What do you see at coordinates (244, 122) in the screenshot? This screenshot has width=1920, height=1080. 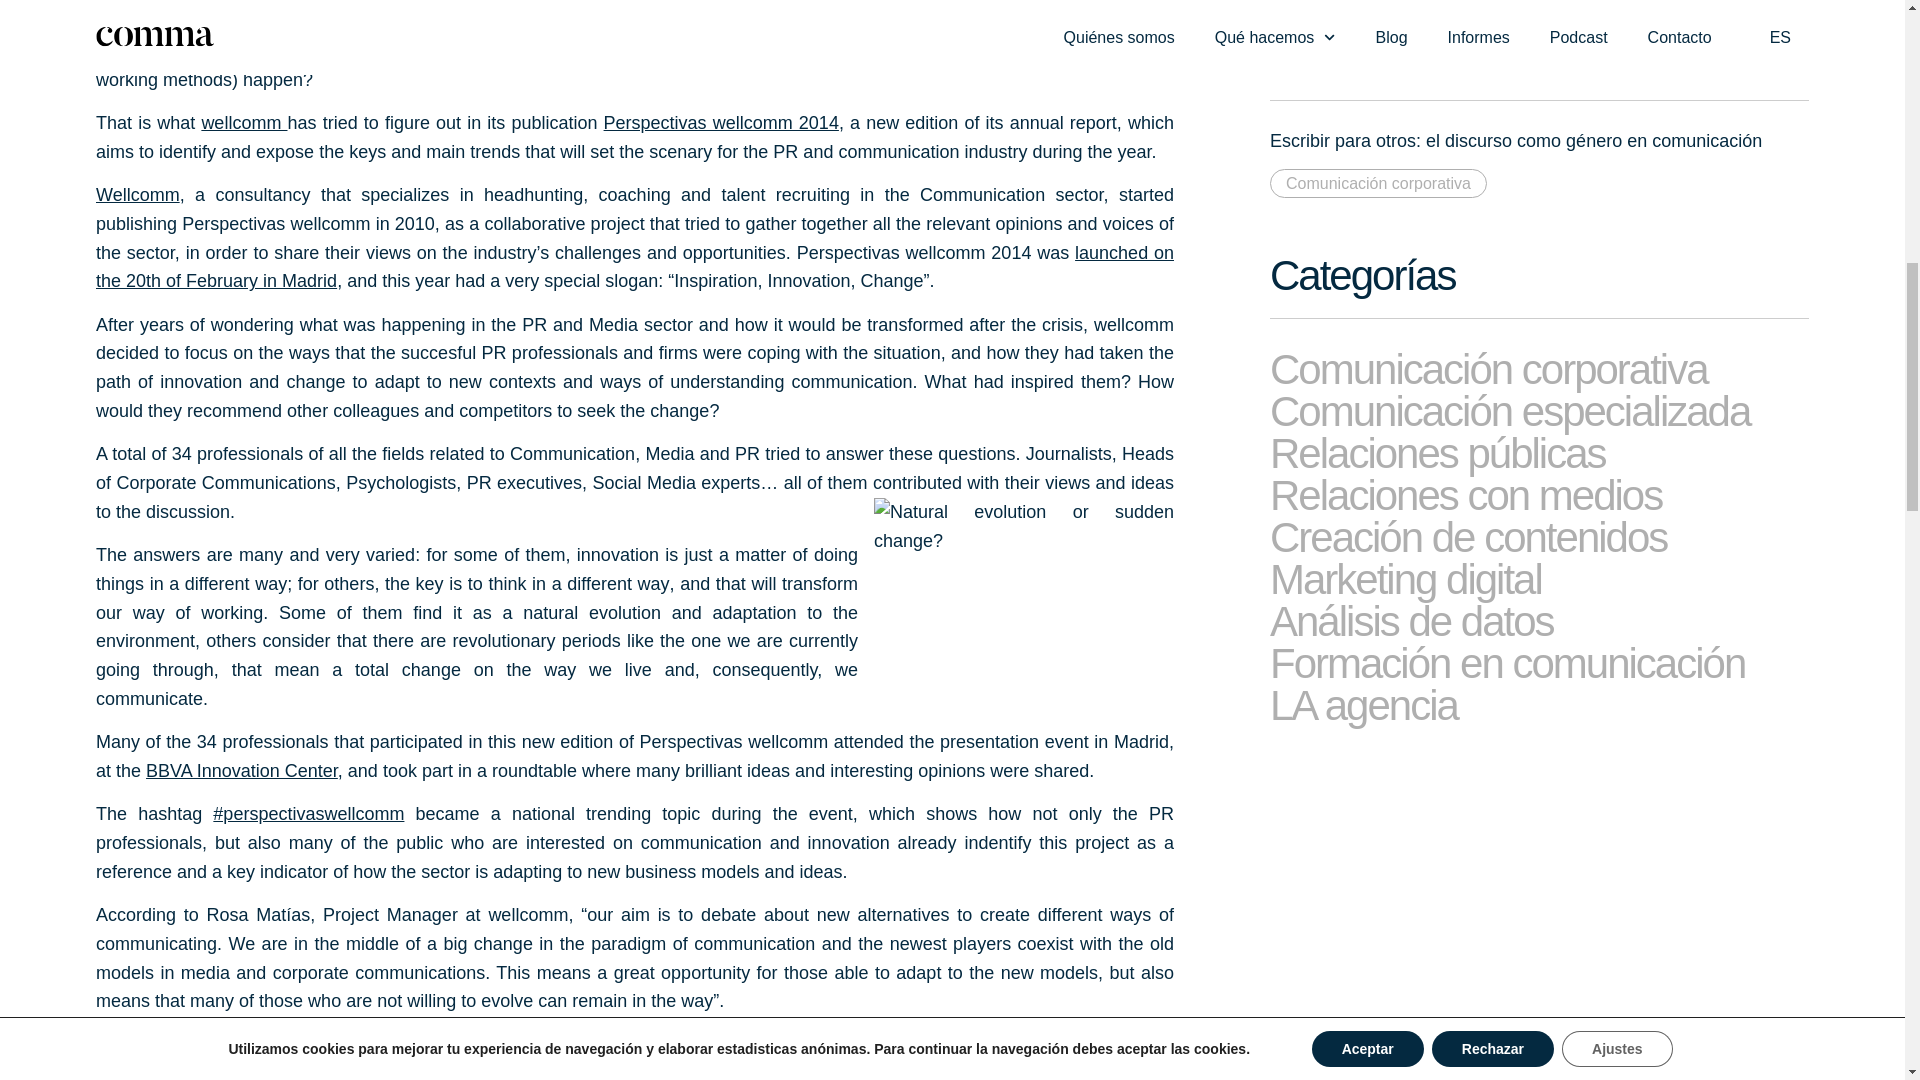 I see `wellcomm` at bounding box center [244, 122].